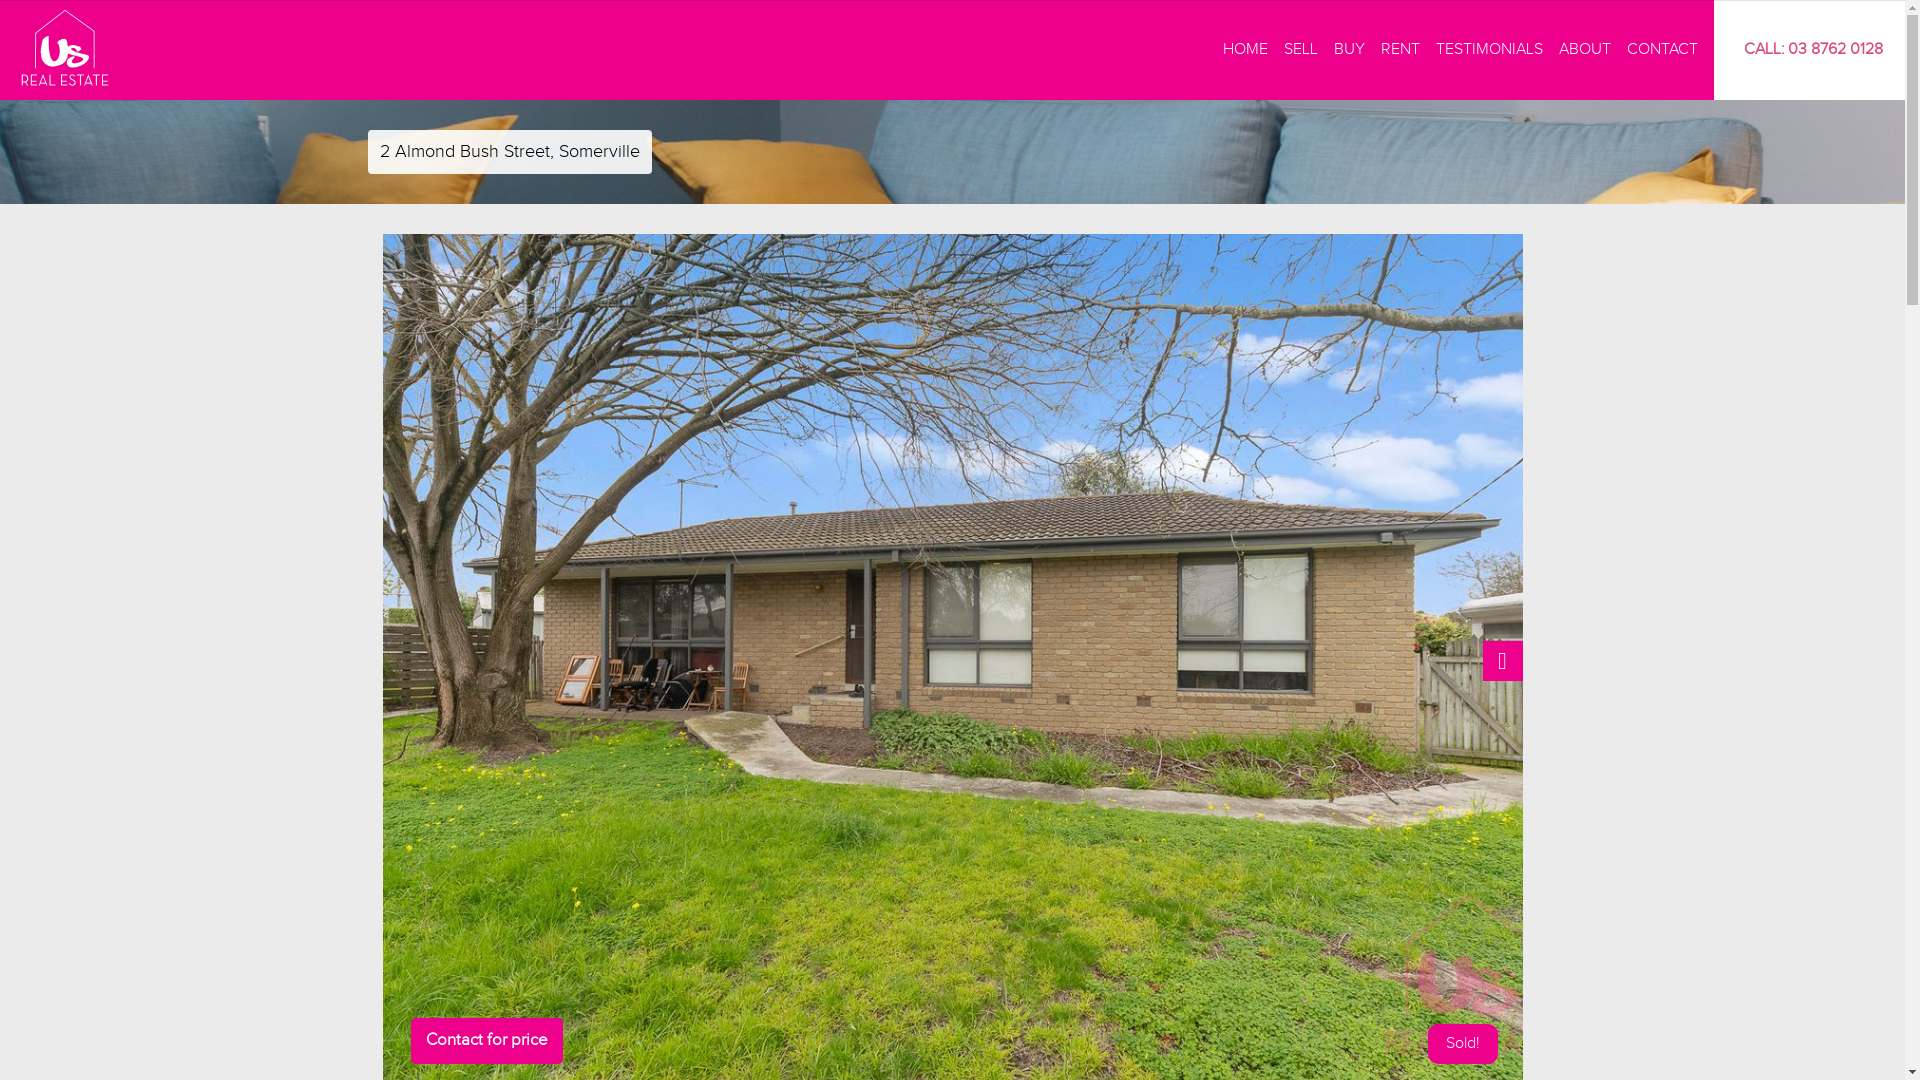 The width and height of the screenshot is (1920, 1080). Describe the element at coordinates (1350, 50) in the screenshot. I see `BUY` at that location.